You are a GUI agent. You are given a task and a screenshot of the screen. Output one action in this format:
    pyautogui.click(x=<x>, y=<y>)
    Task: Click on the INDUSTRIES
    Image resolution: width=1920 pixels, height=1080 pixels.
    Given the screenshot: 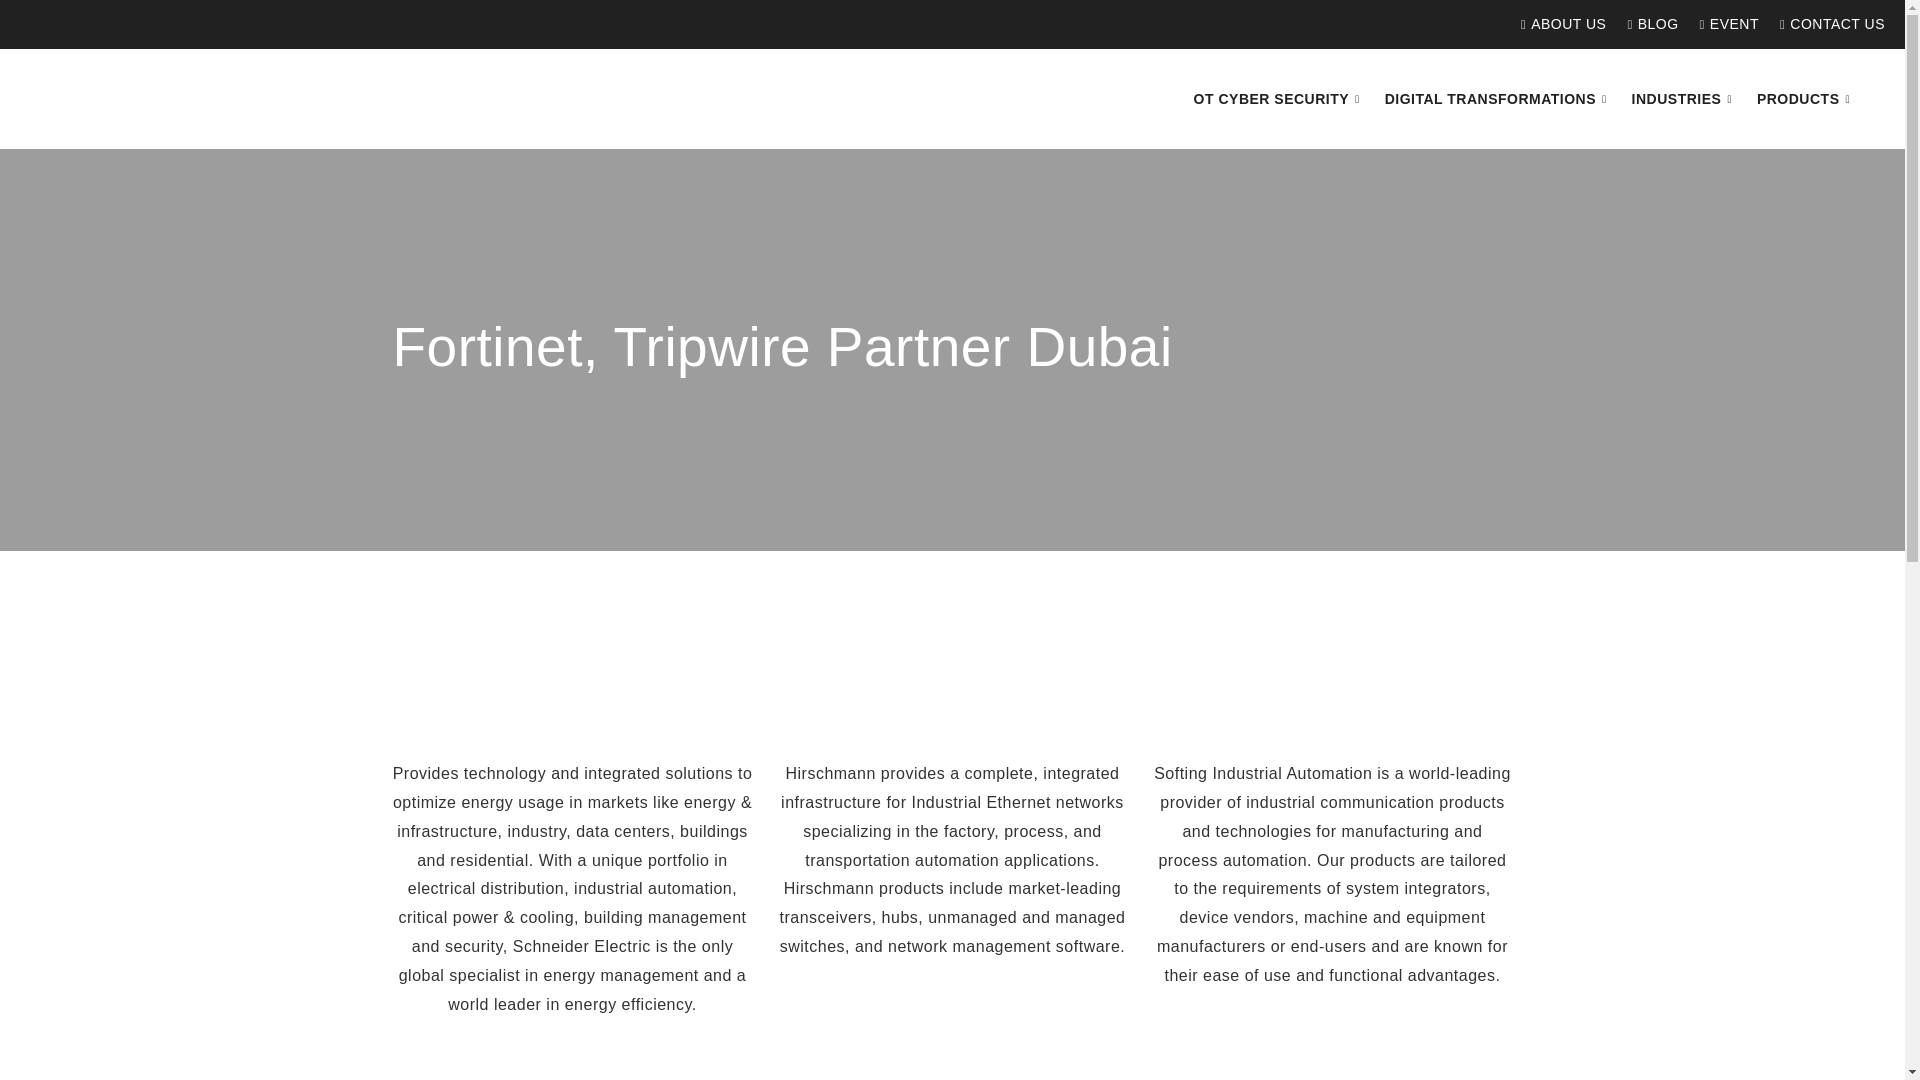 What is the action you would take?
    pyautogui.click(x=1684, y=99)
    